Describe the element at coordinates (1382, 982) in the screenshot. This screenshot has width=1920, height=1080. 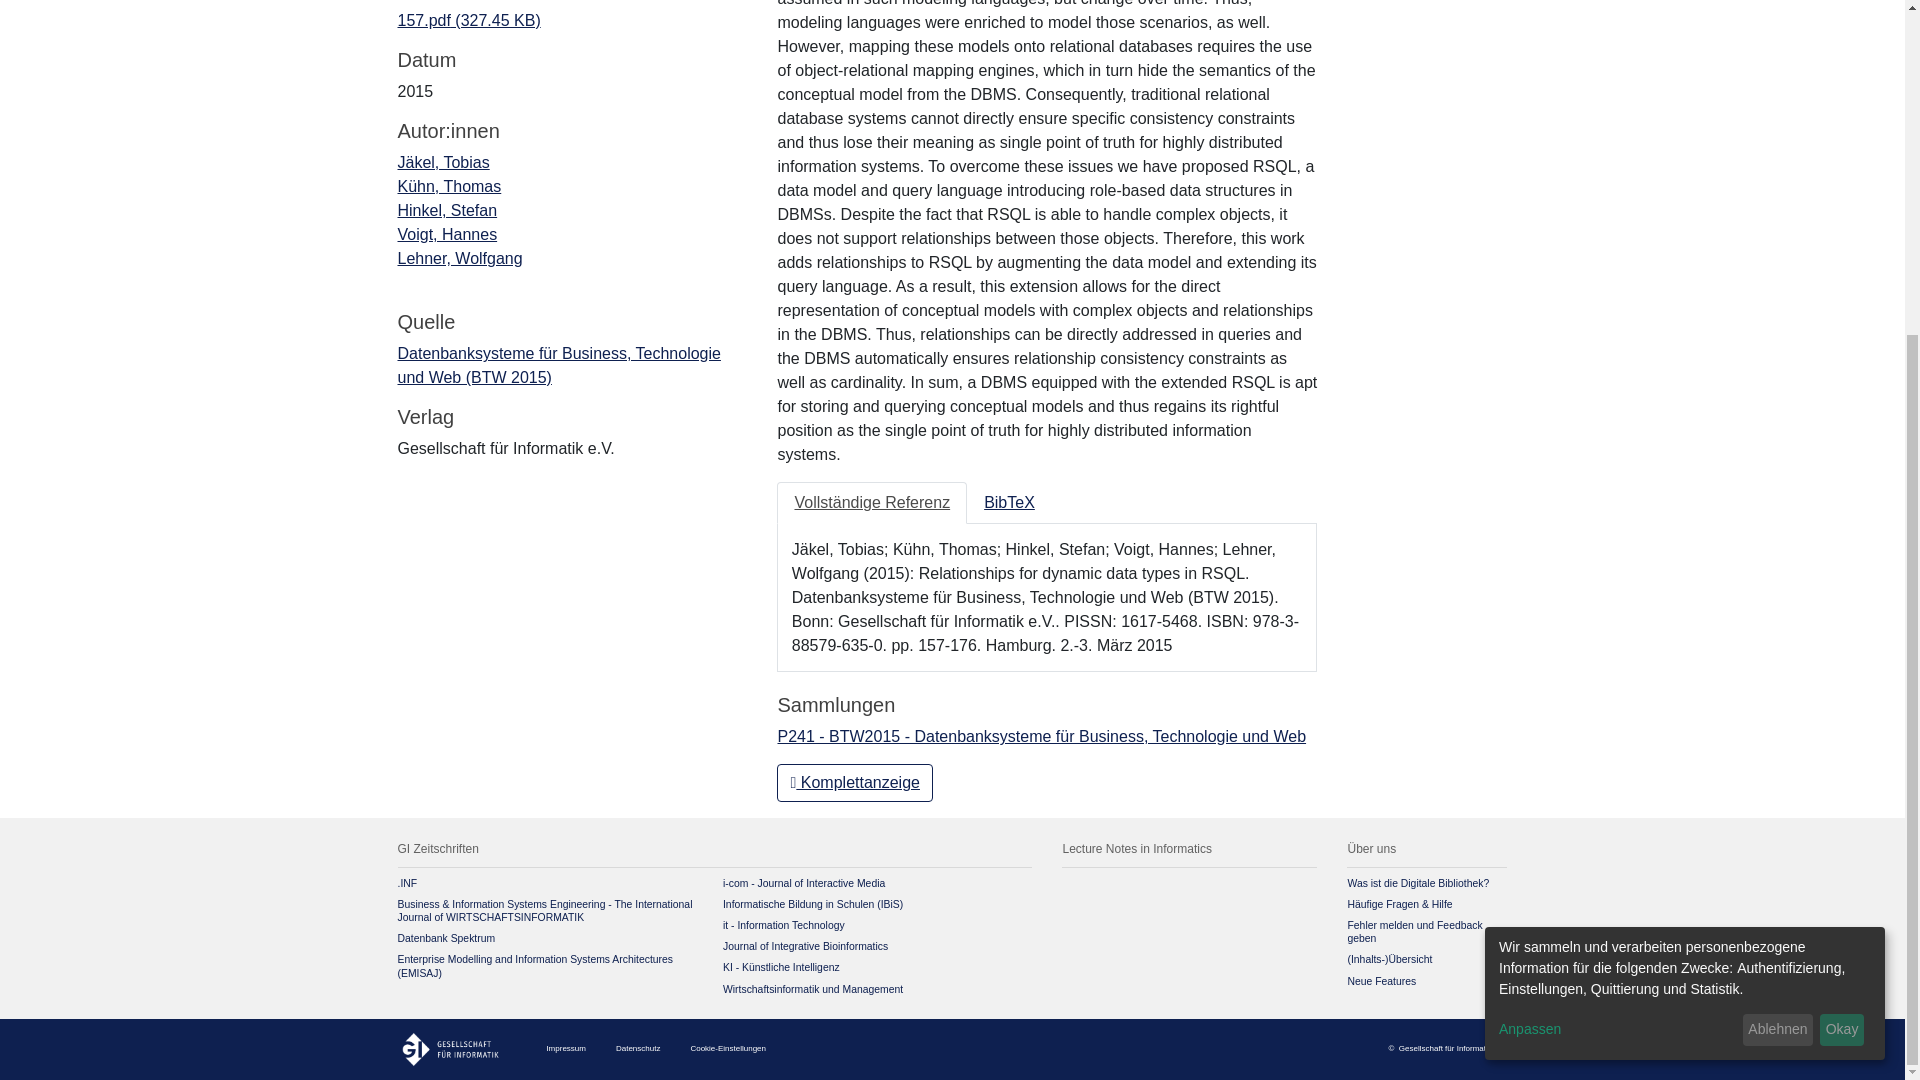
I see `Neue Features` at that location.